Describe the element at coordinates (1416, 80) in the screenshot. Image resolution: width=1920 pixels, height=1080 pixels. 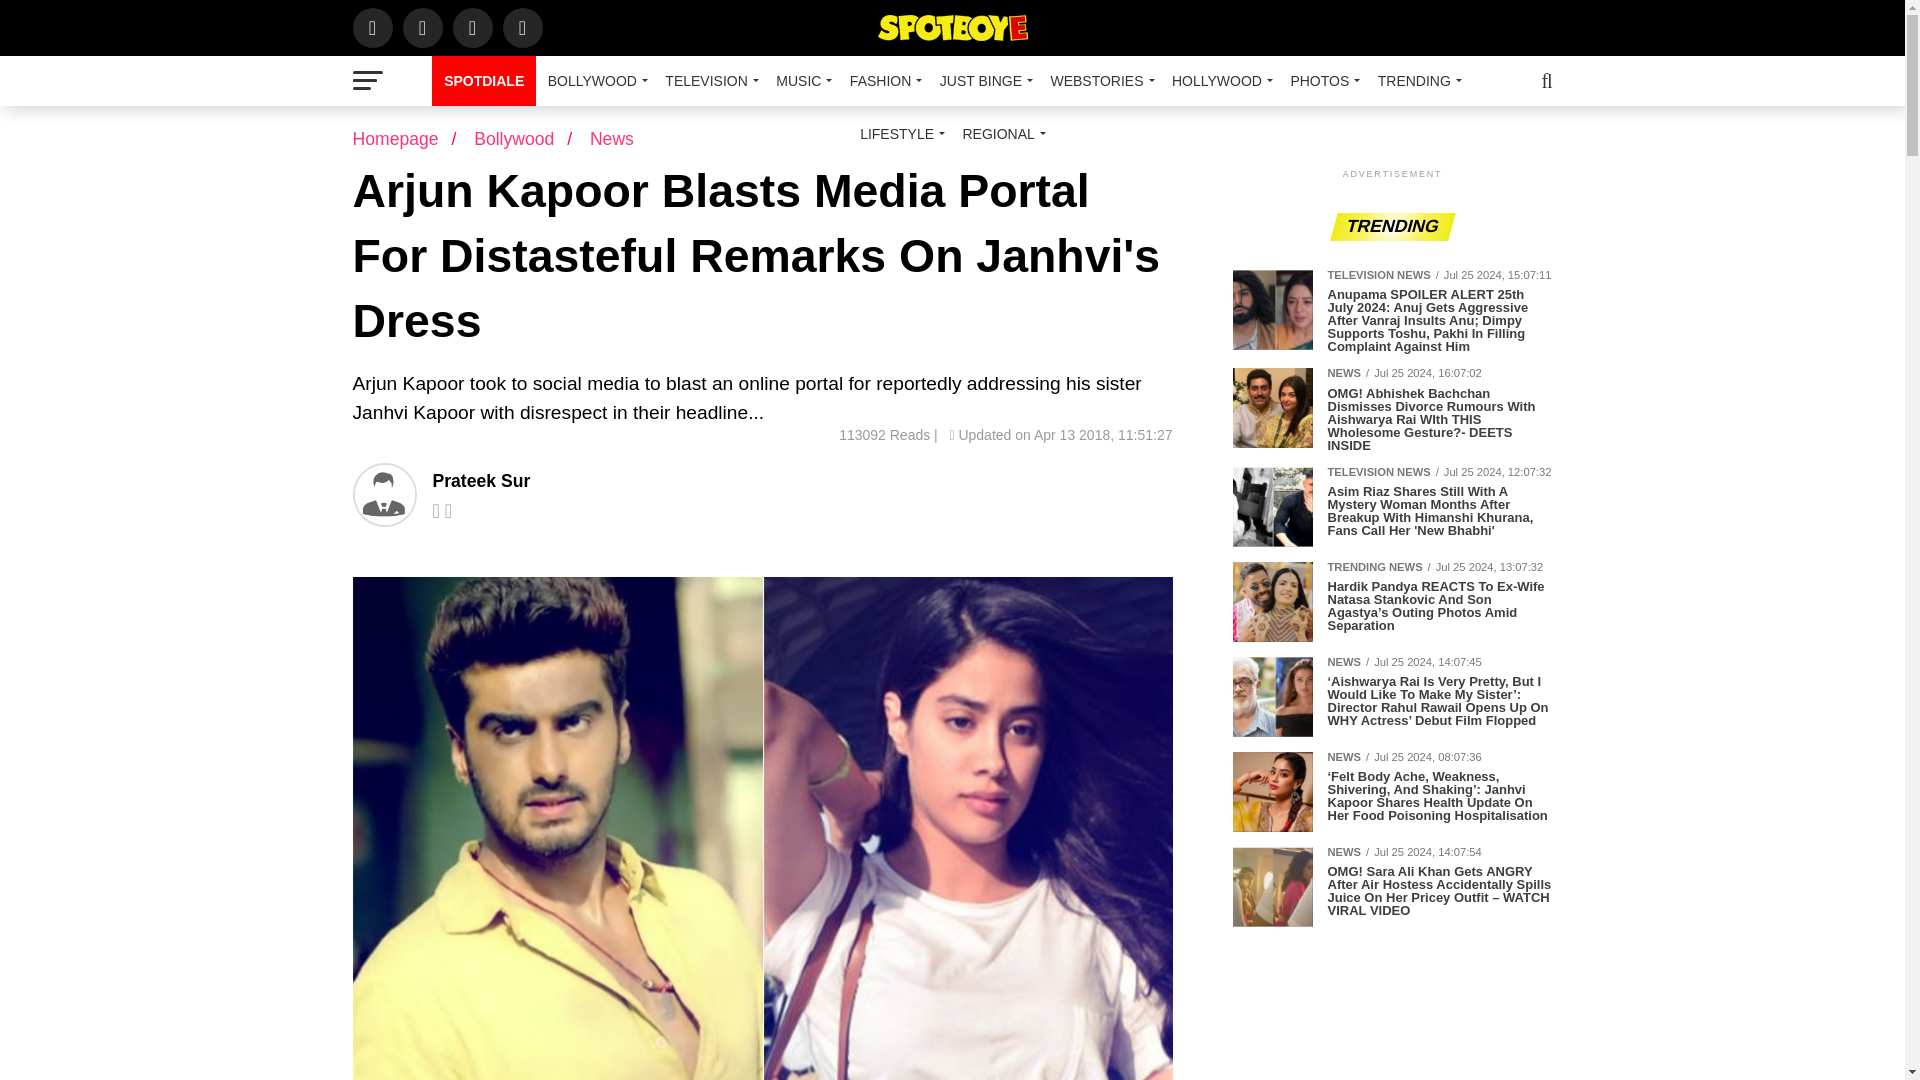
I see `TRENDING` at that location.